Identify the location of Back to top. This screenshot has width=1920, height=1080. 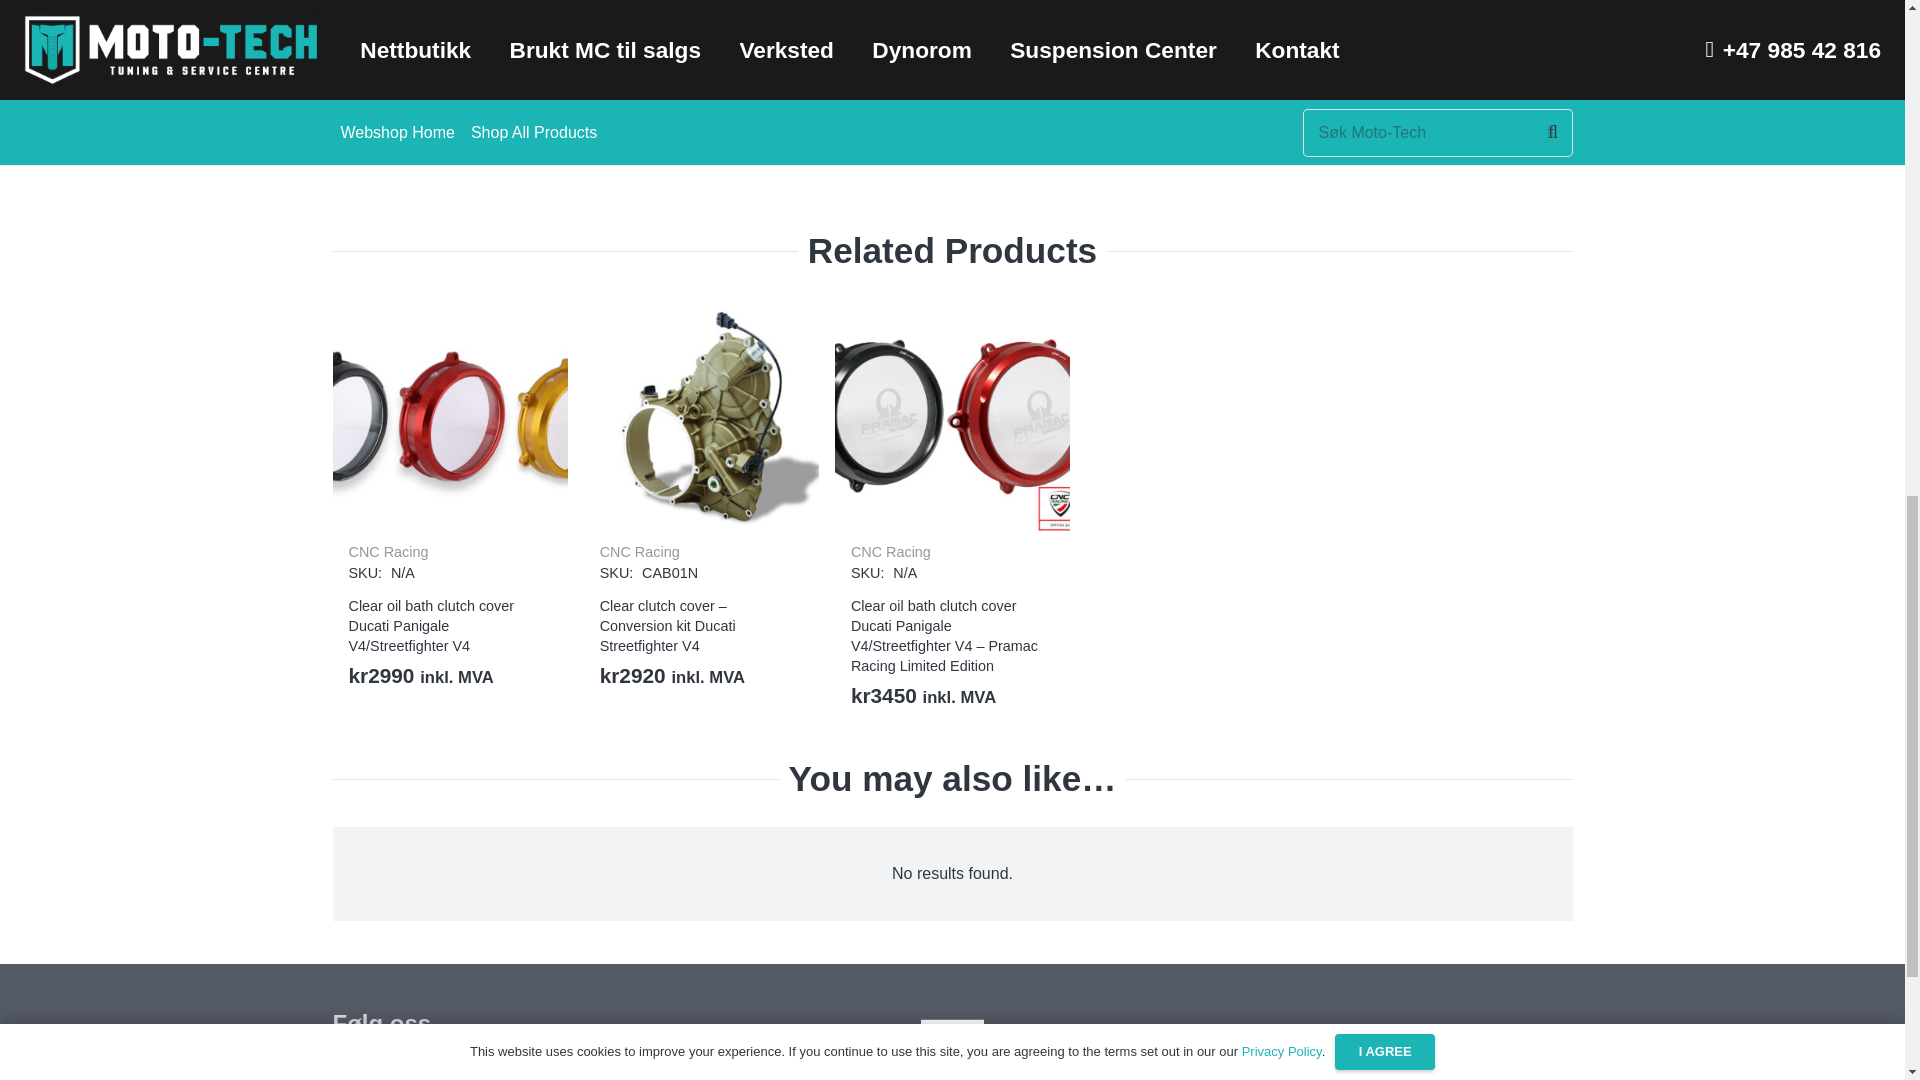
(40, 34).